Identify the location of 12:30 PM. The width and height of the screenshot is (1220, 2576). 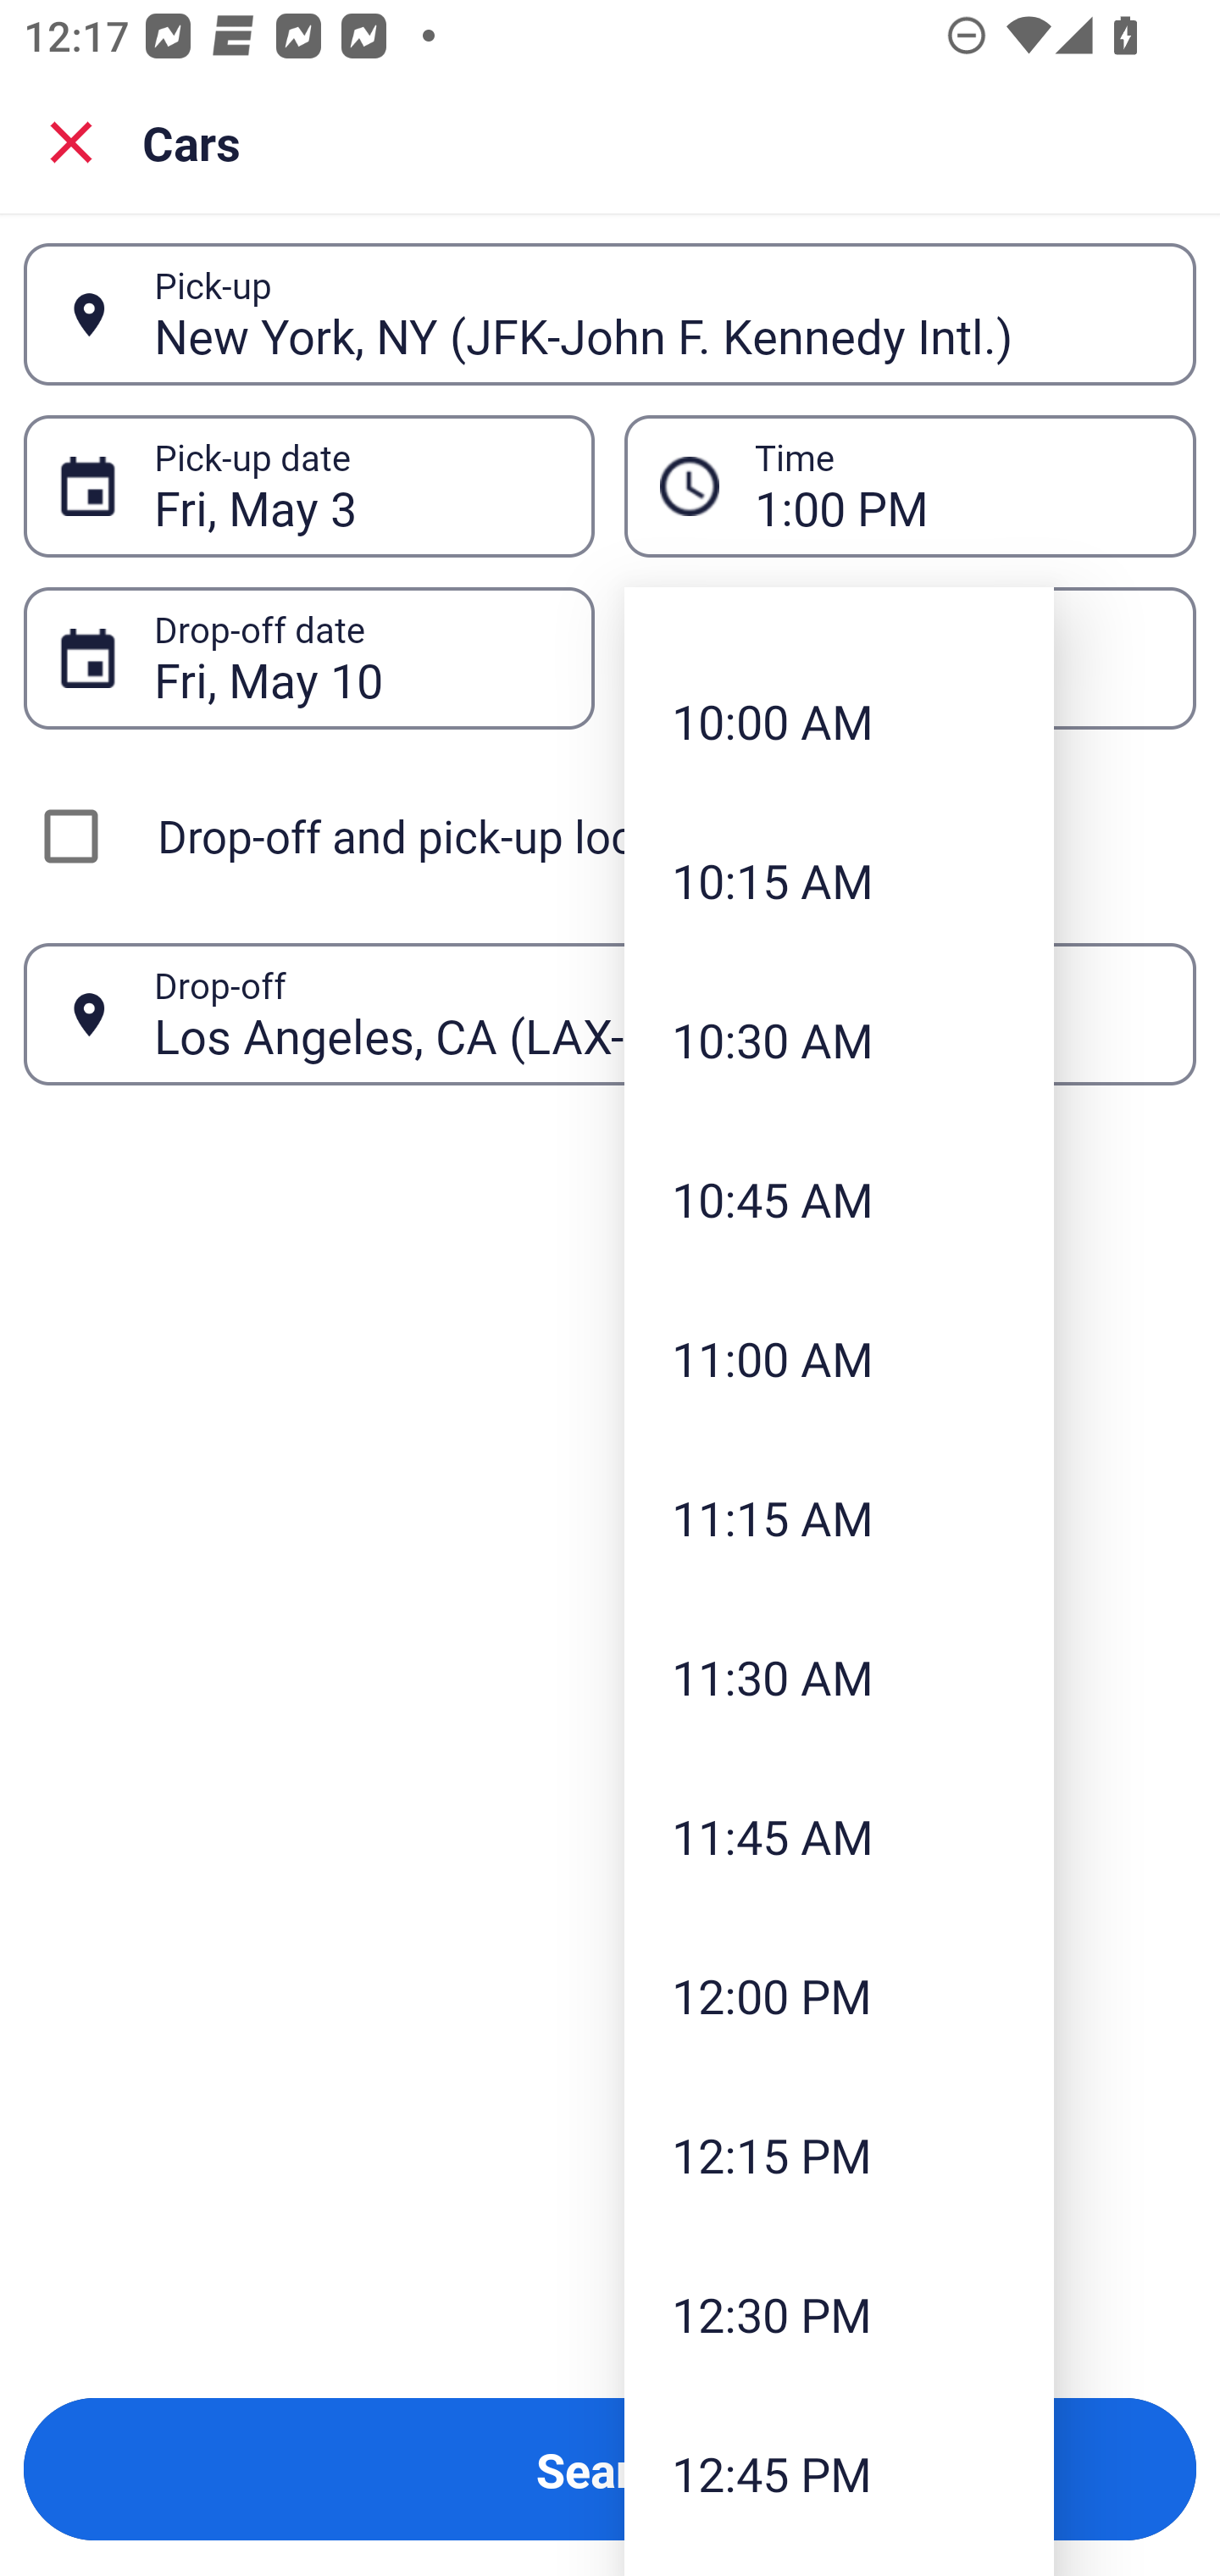
(839, 2313).